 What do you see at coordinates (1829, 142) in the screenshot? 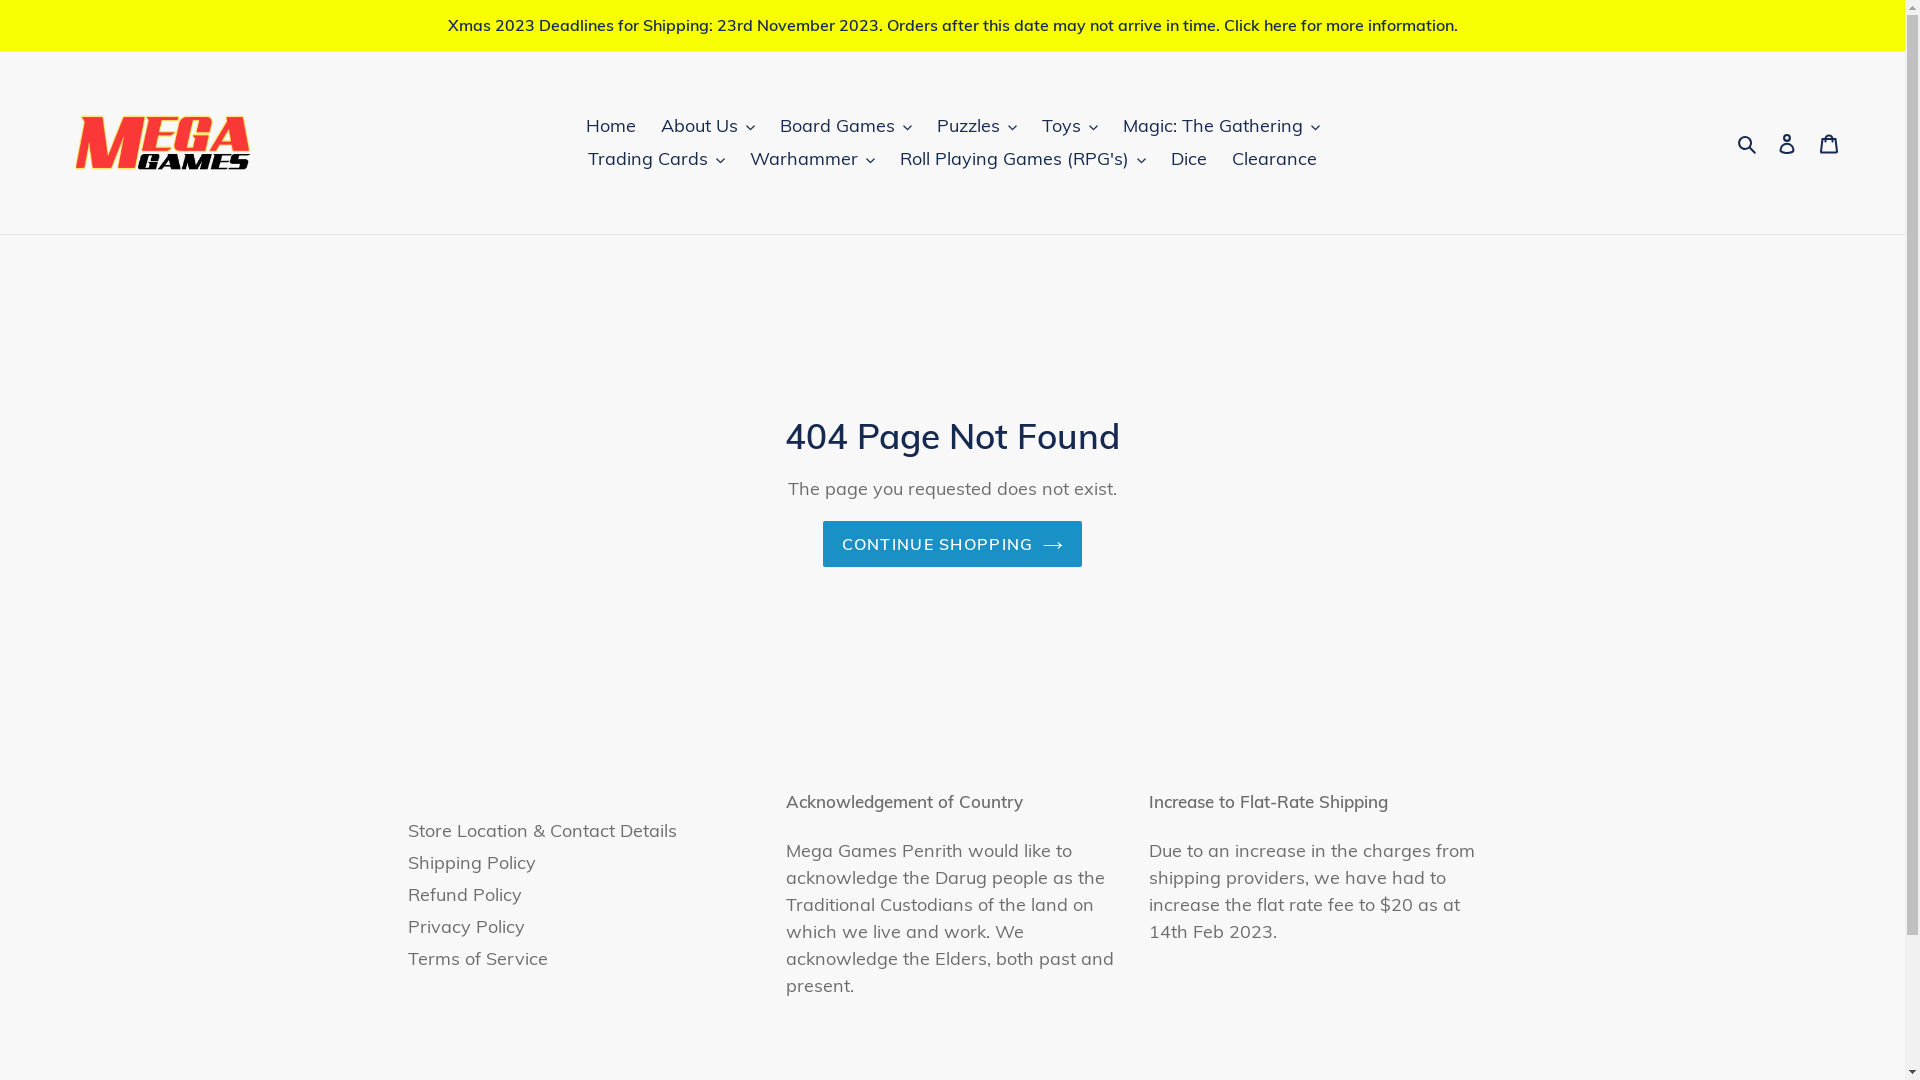
I see `Cart` at bounding box center [1829, 142].